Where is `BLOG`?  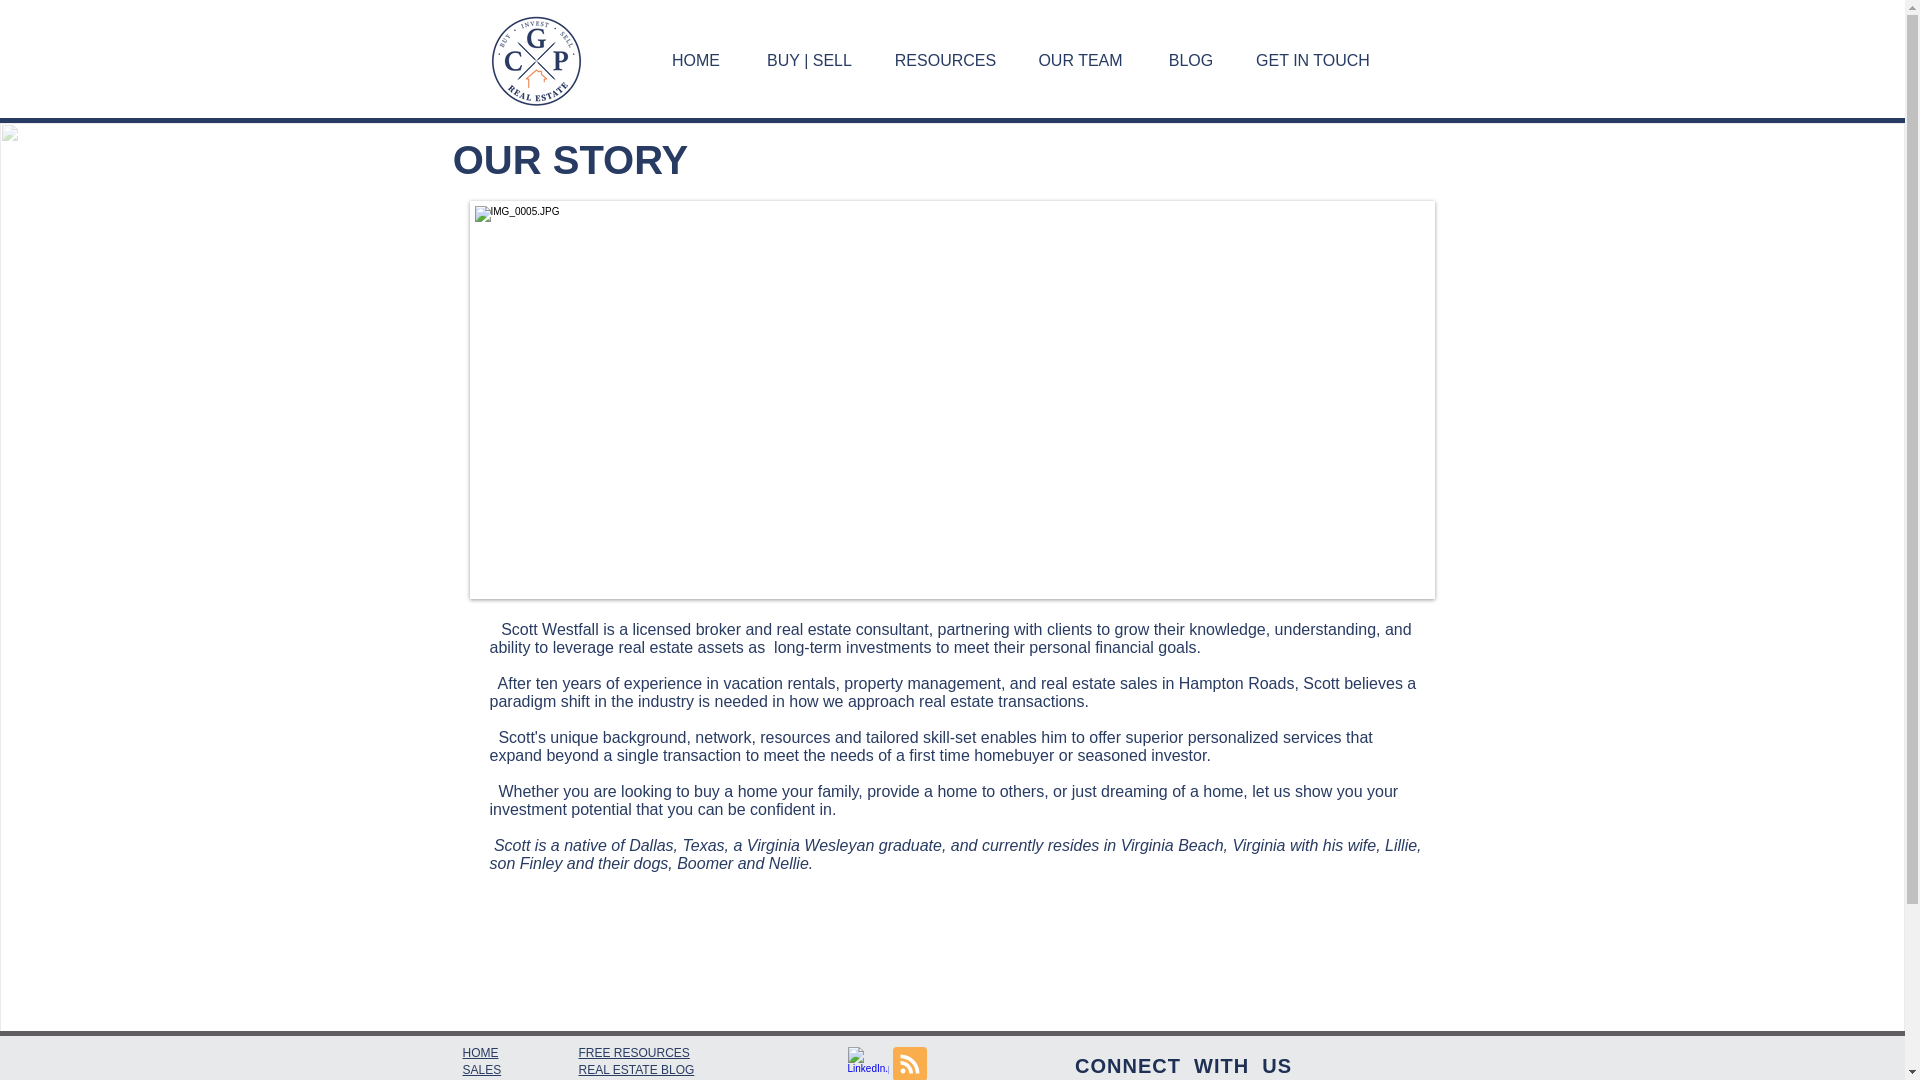
BLOG is located at coordinates (1190, 60).